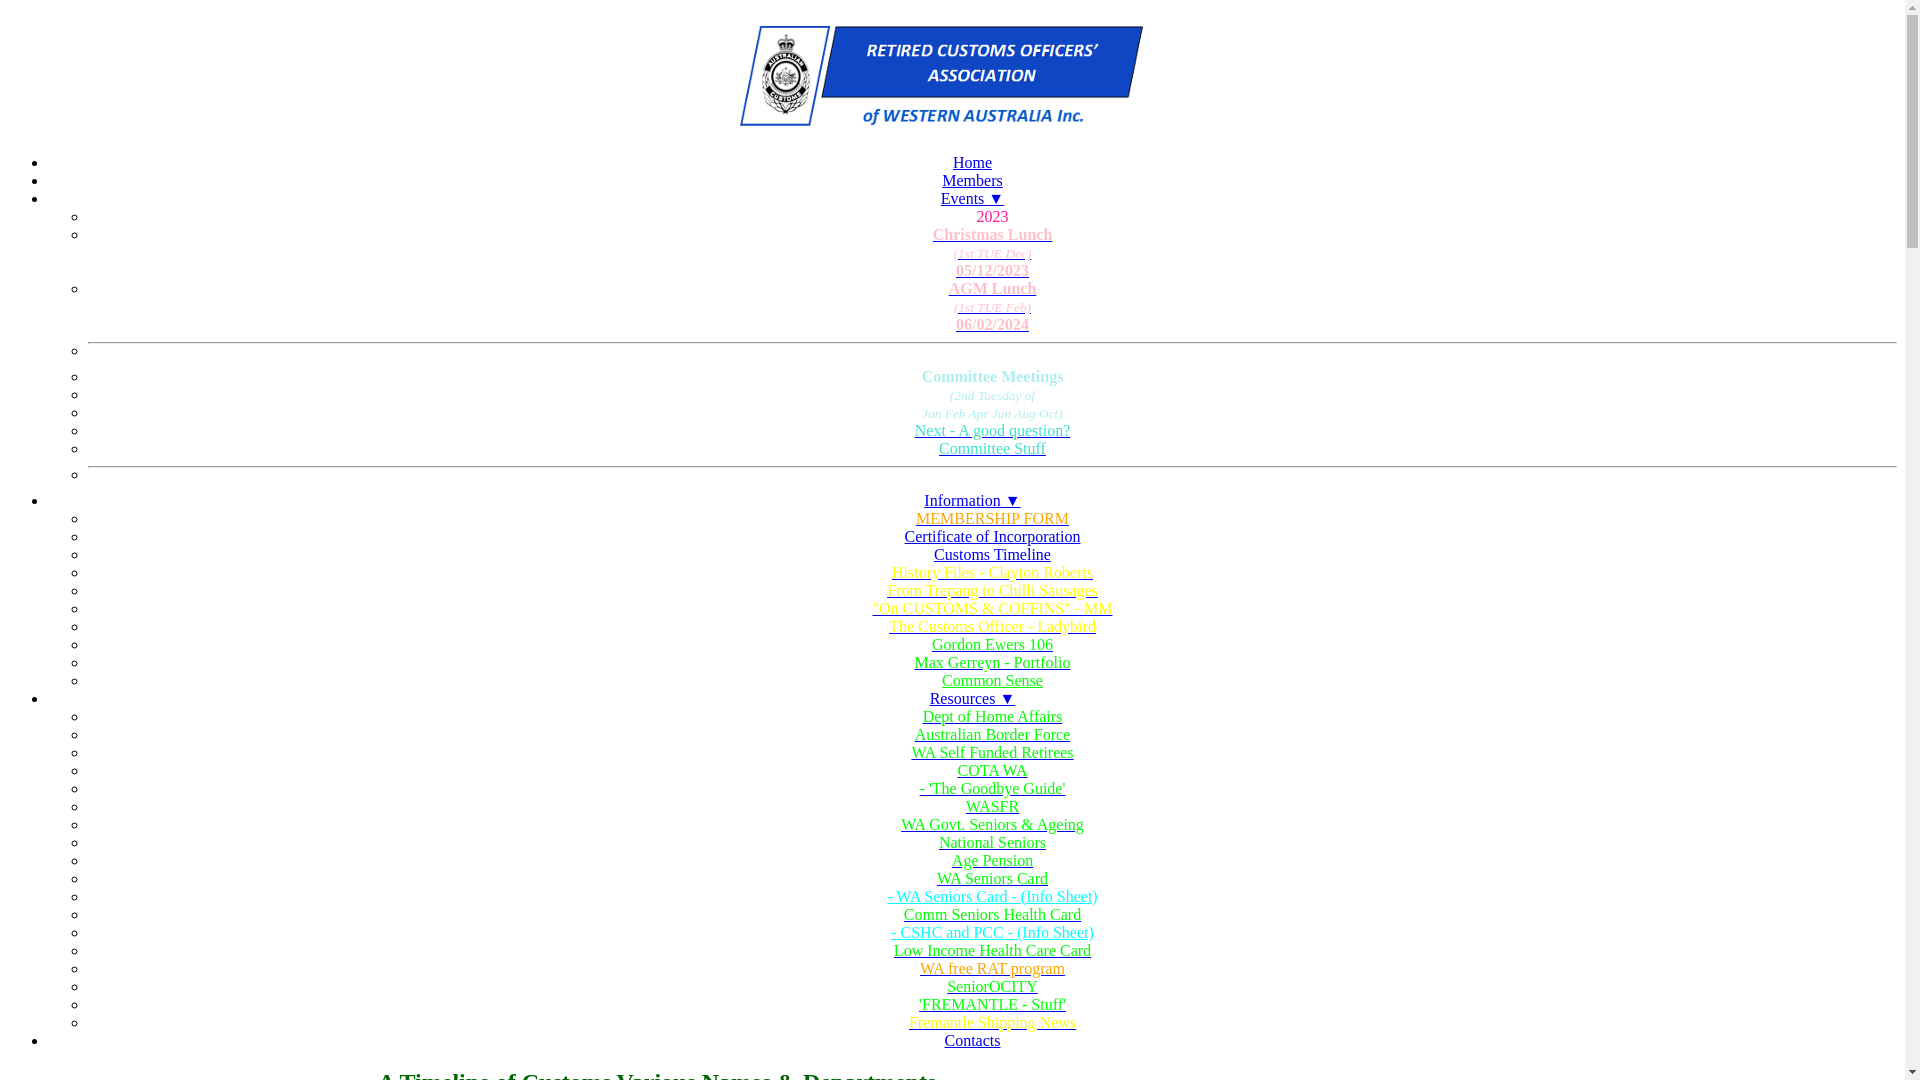 Image resolution: width=1920 pixels, height=1080 pixels. What do you see at coordinates (992, 896) in the screenshot?
I see `- WA Seniors Card - (Info Sheet)` at bounding box center [992, 896].